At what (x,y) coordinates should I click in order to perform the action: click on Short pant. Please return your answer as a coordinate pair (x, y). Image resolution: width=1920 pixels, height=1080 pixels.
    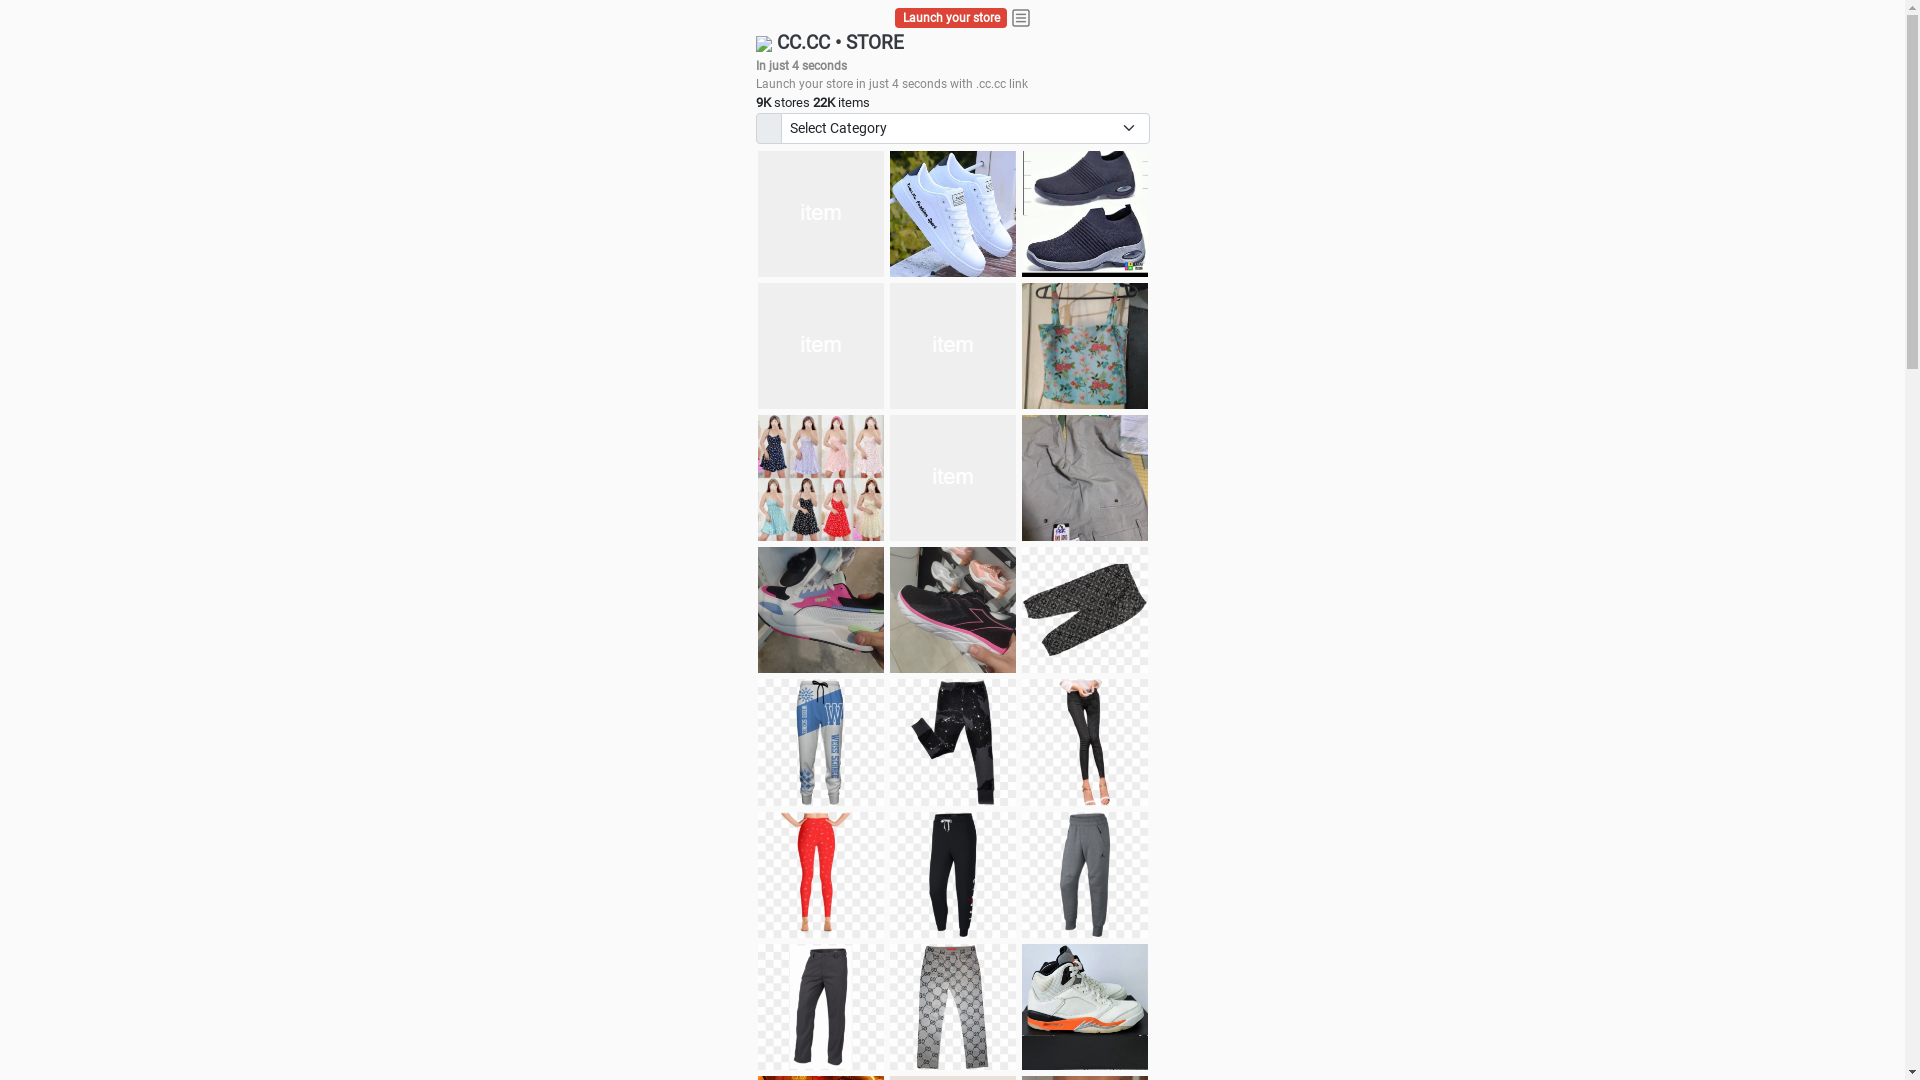
    Looking at the image, I should click on (1085, 610).